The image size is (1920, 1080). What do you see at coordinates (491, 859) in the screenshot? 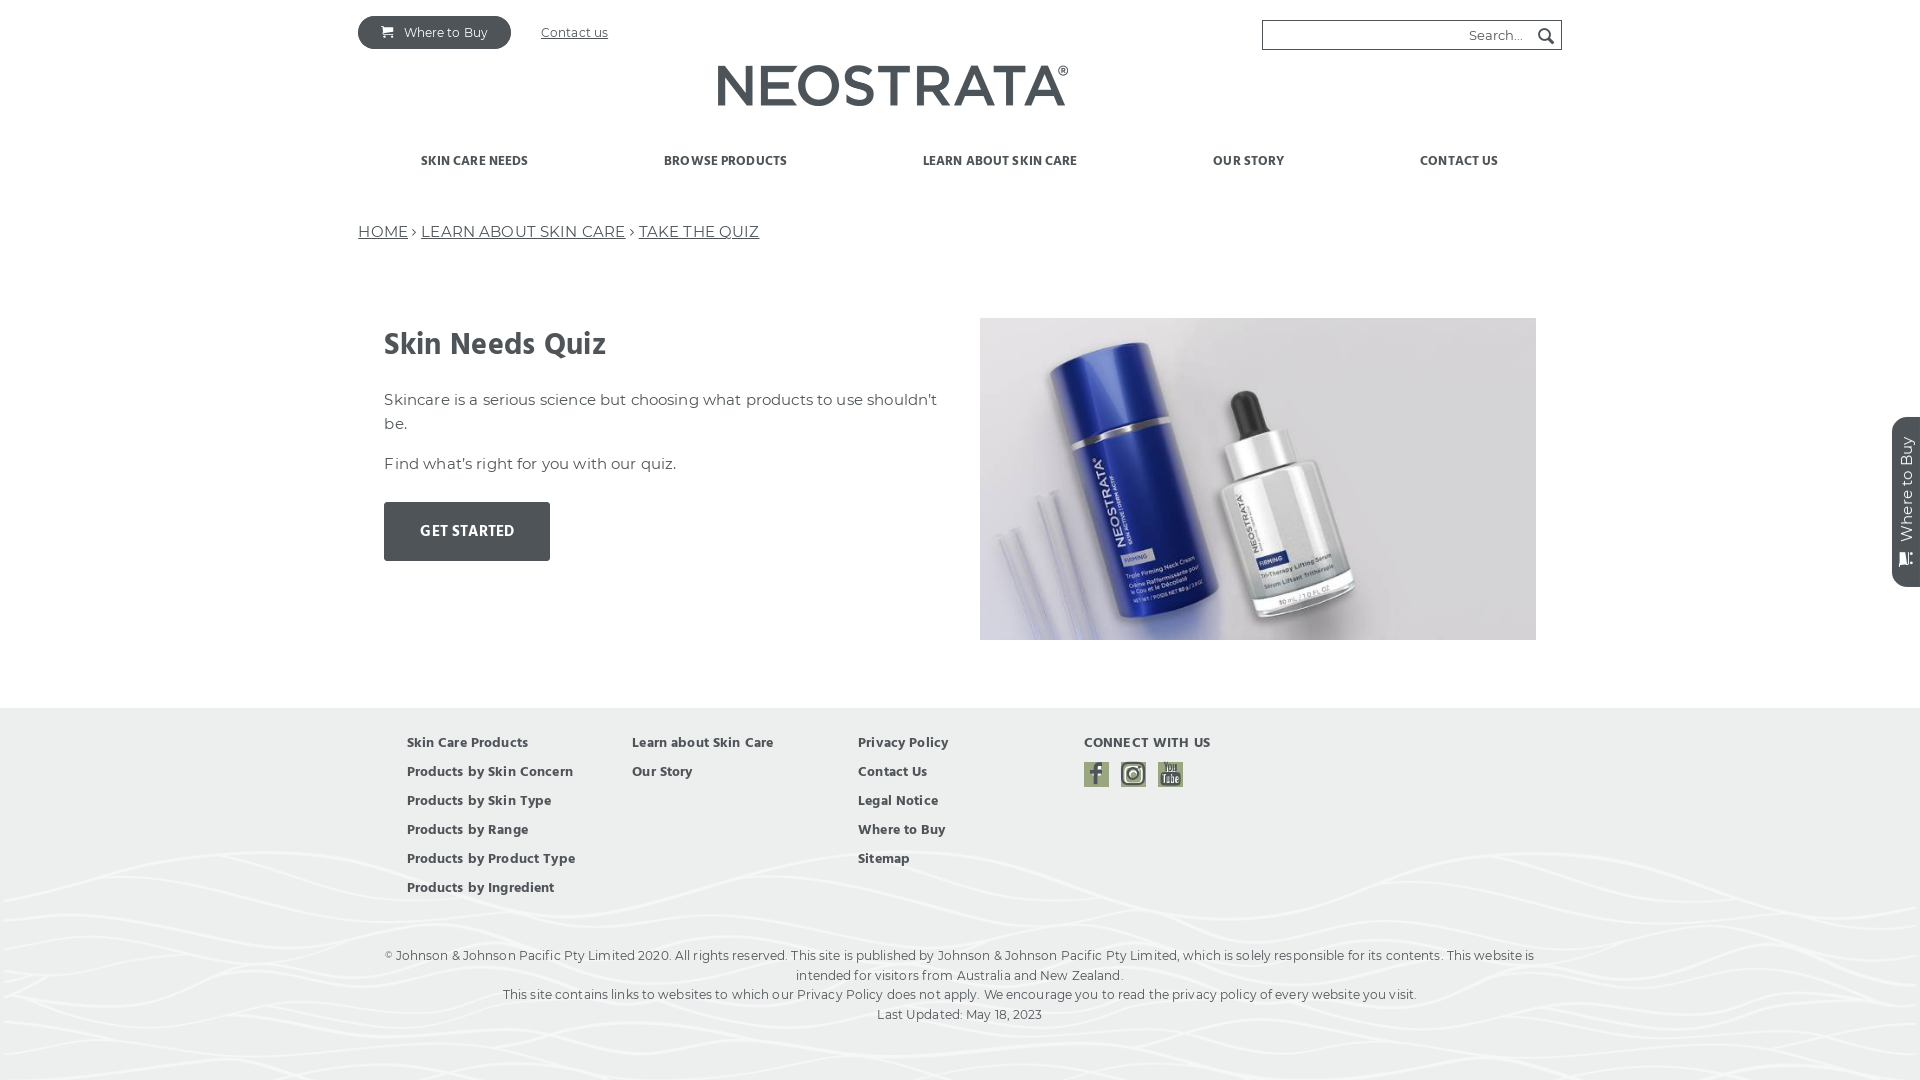
I see `Products by Product Type` at bounding box center [491, 859].